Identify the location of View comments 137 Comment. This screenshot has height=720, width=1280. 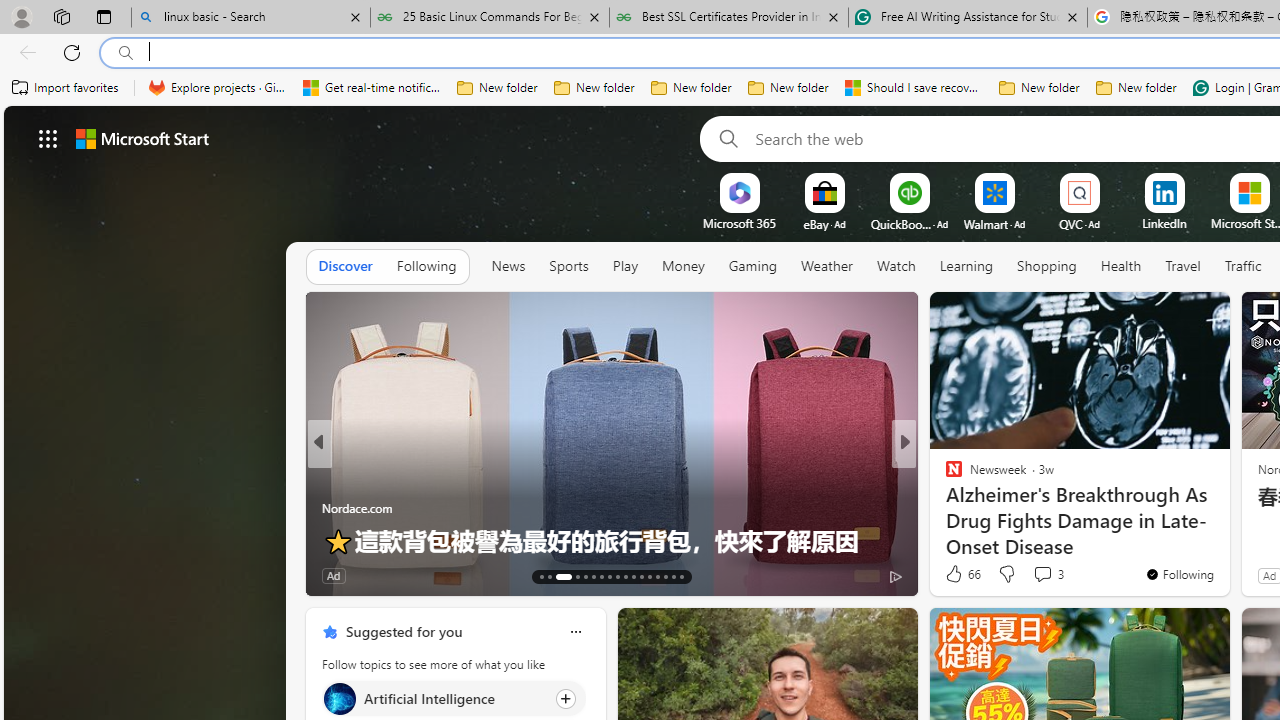
(432, 574).